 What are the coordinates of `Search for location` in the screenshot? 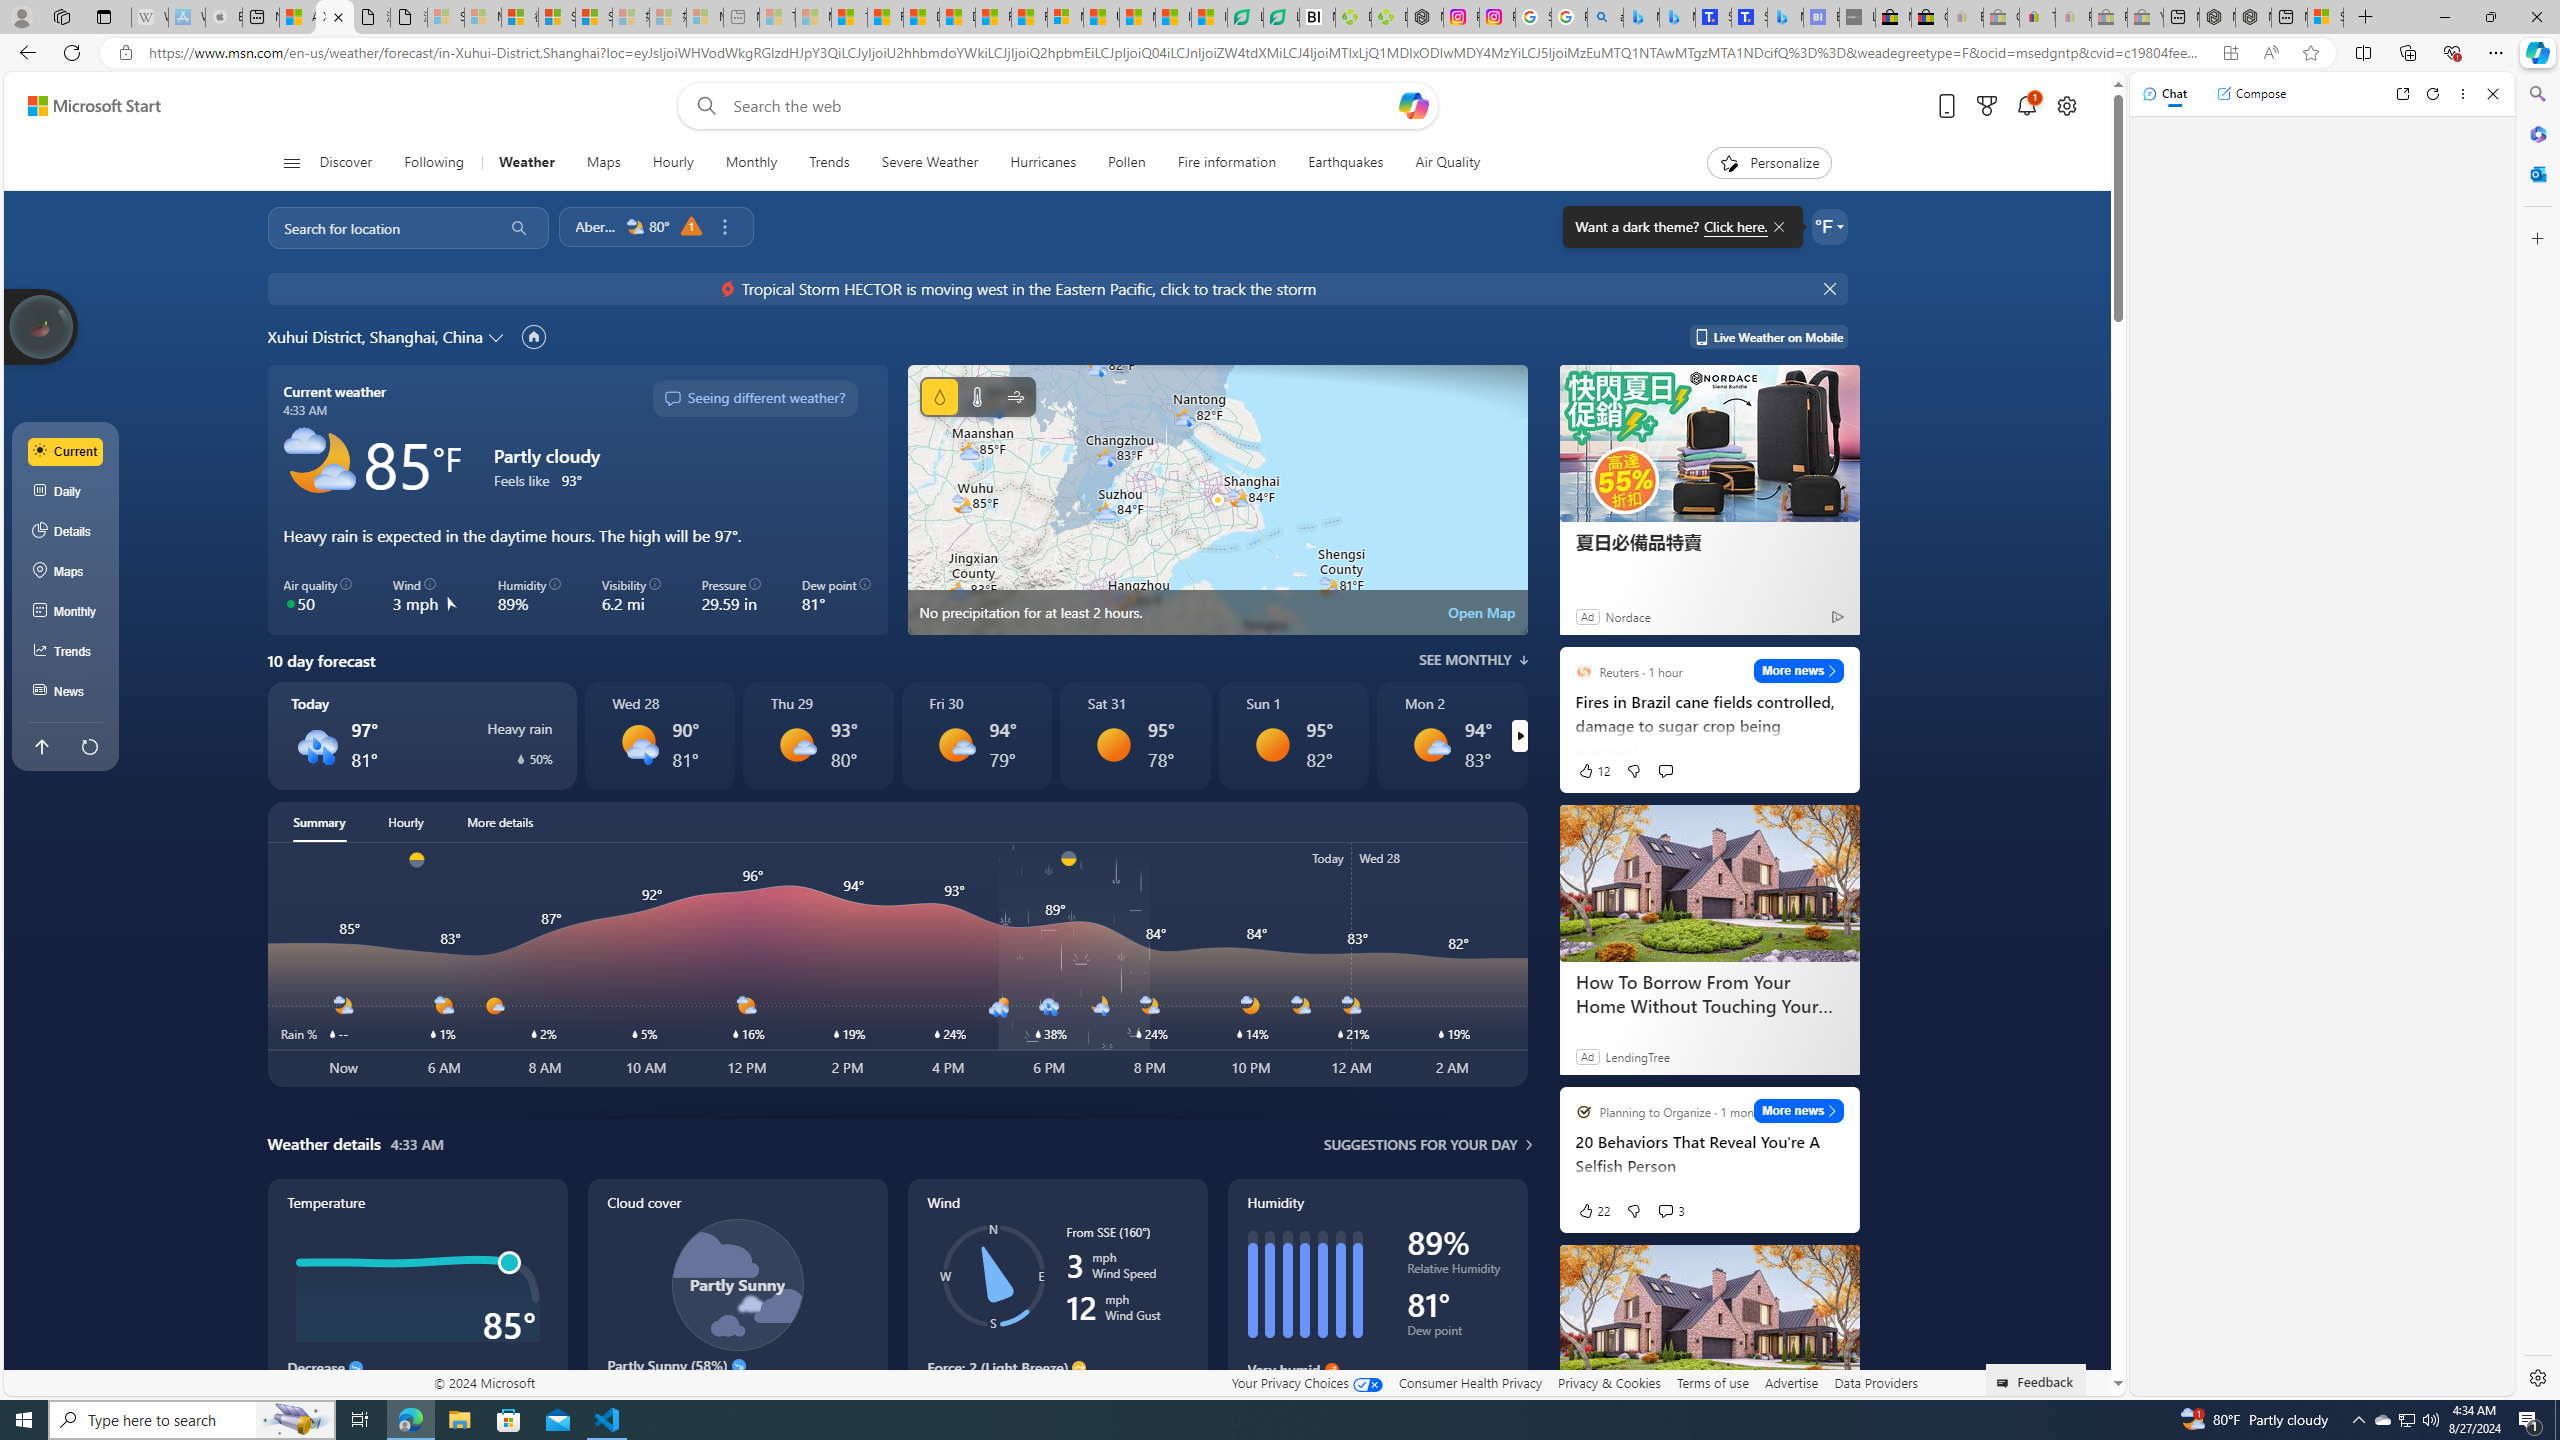 It's located at (378, 227).